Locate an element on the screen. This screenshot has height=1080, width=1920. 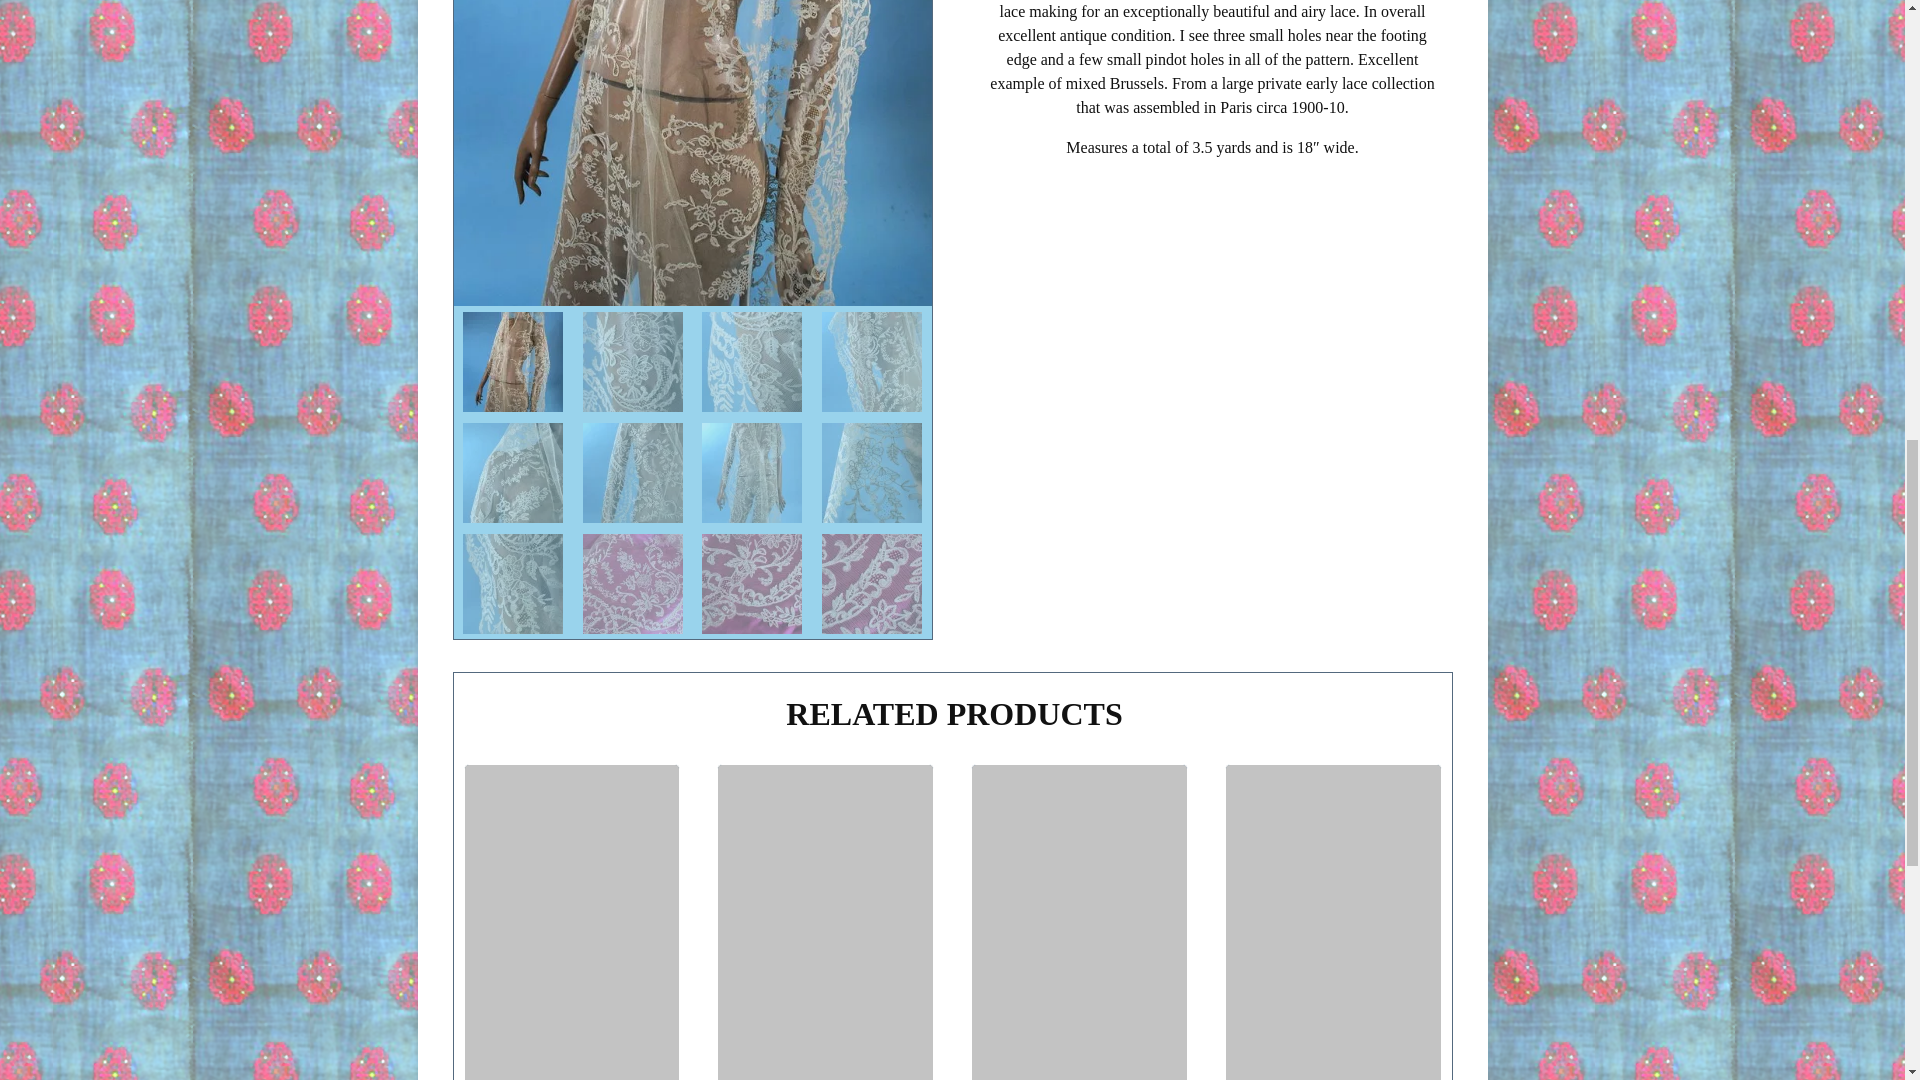
Antique Mixed Brussels Needlepoint and Bobbin Lace Flounce is located at coordinates (692, 152).